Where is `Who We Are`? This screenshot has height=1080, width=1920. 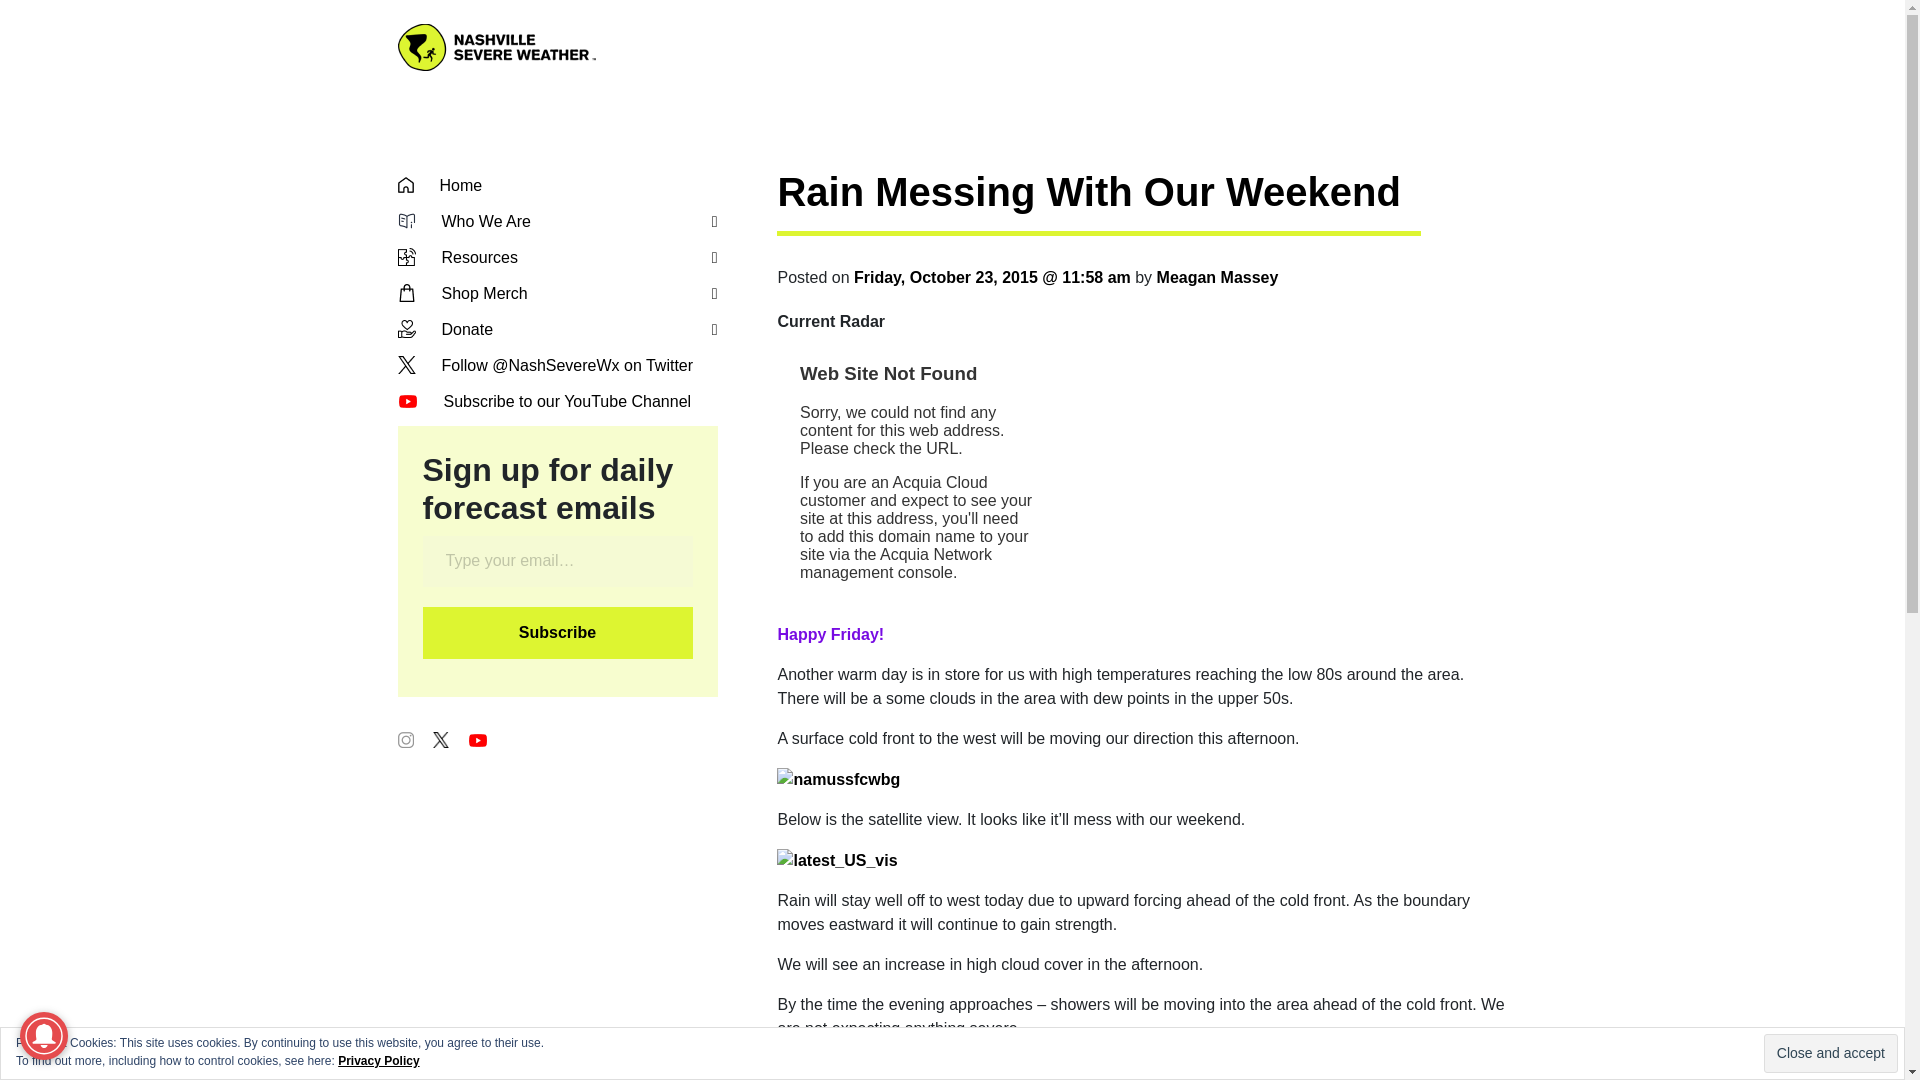
Who We Are is located at coordinates (558, 222).